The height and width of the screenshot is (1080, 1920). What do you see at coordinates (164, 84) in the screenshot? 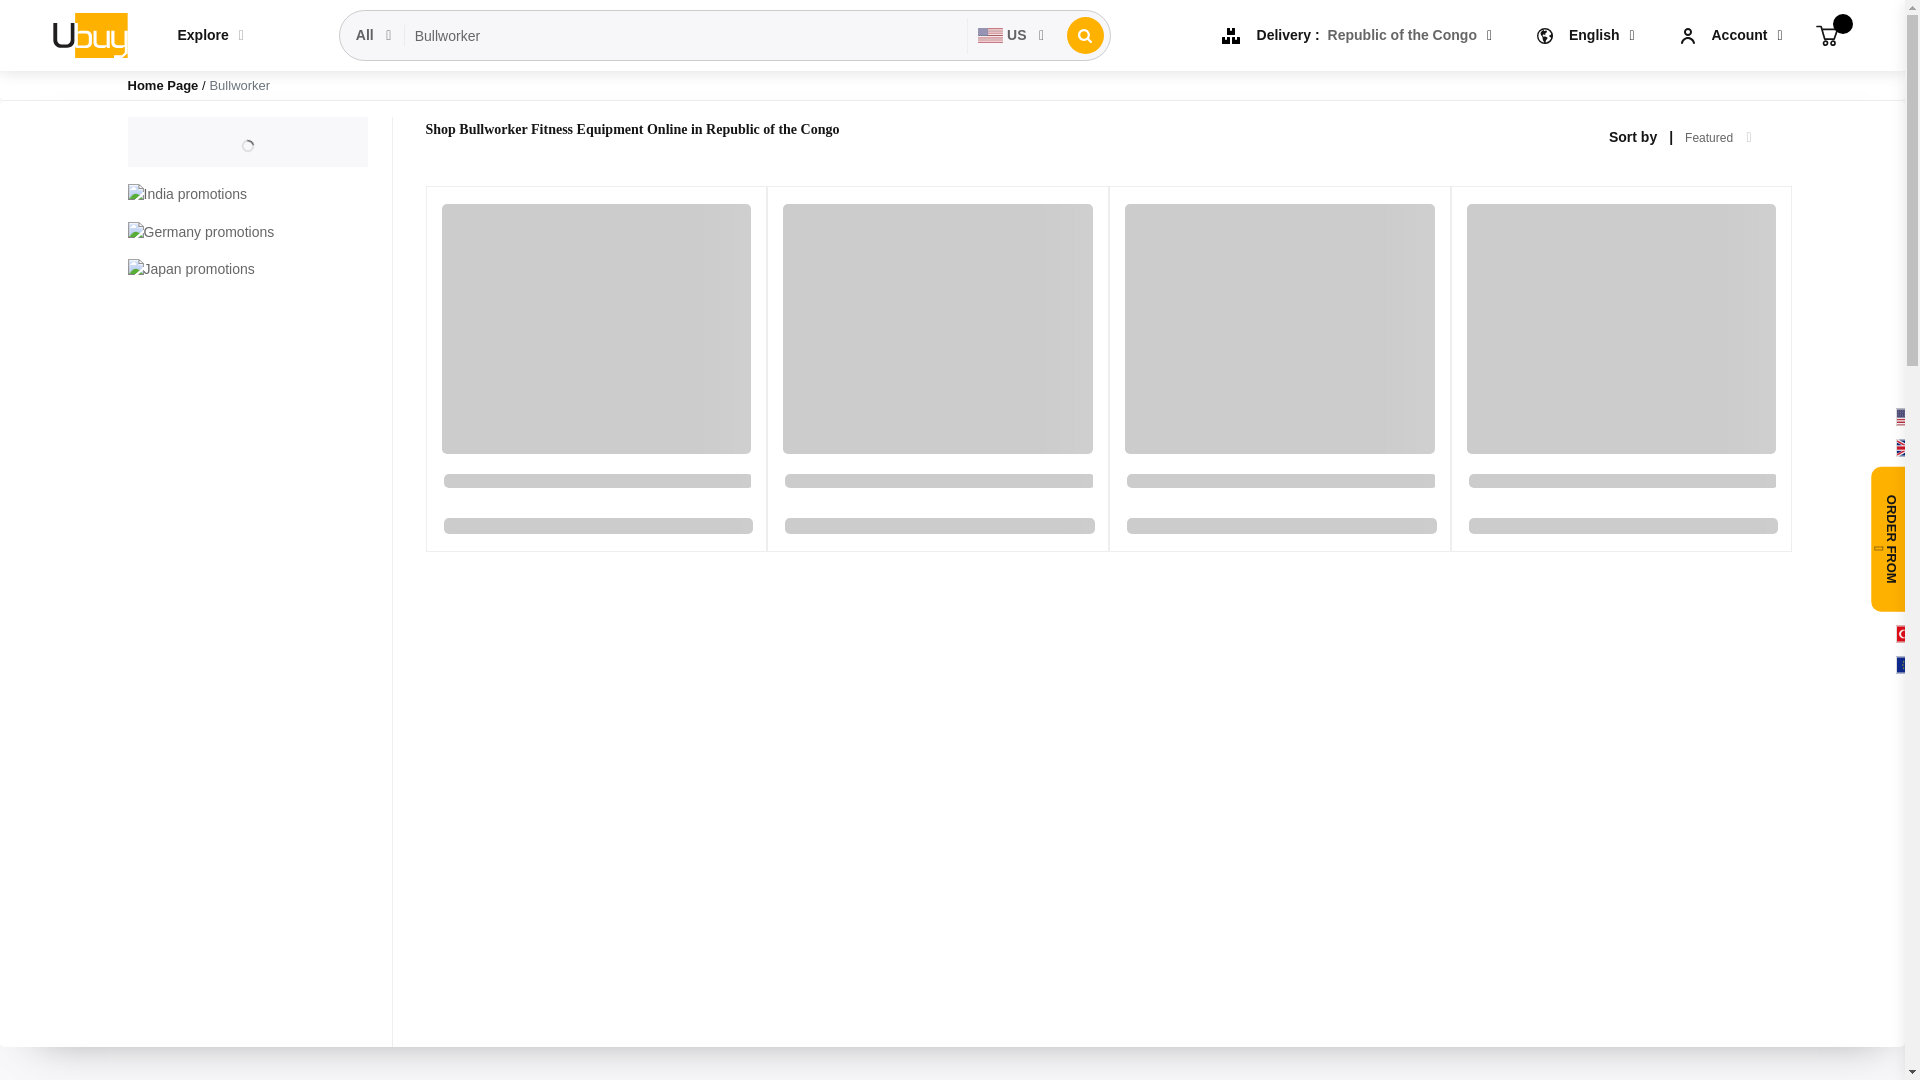
I see `Home Page` at bounding box center [164, 84].